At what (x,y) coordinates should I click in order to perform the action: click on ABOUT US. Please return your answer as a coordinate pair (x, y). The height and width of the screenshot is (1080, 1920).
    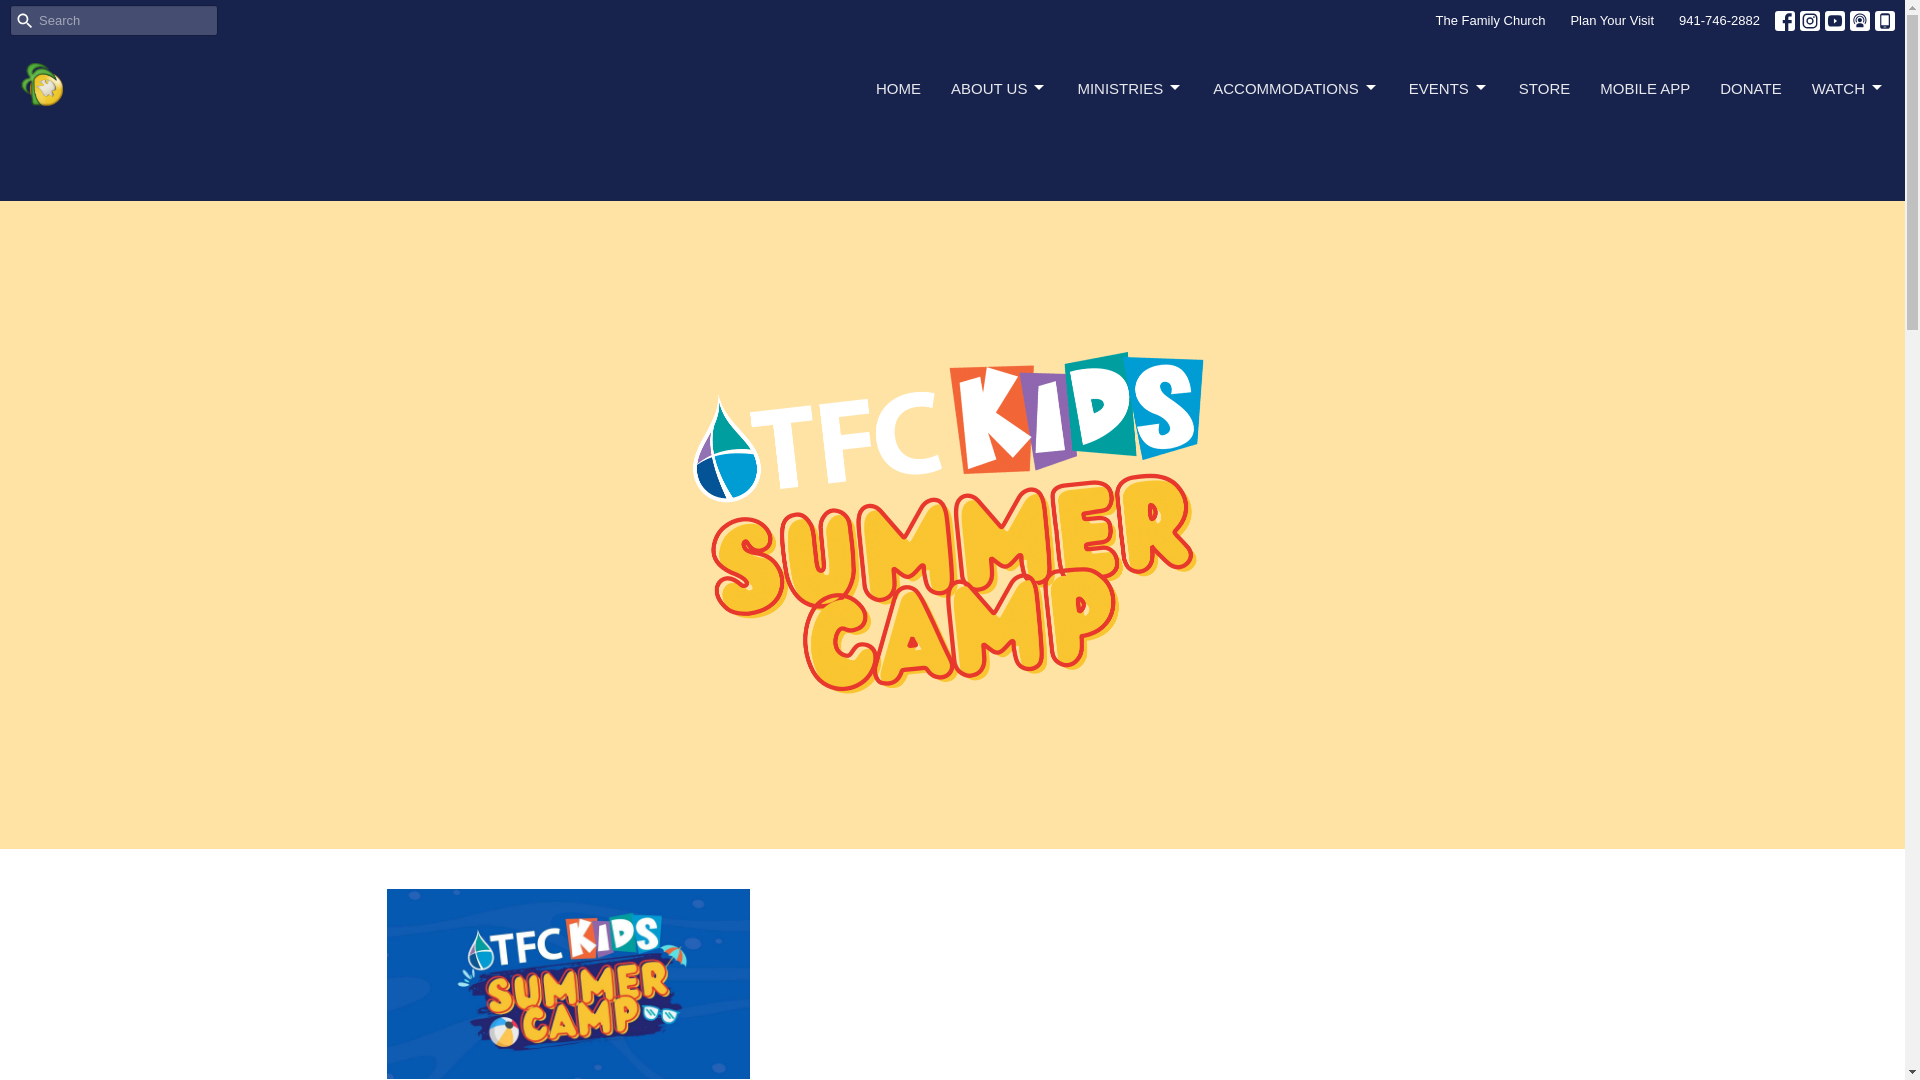
    Looking at the image, I should click on (998, 88).